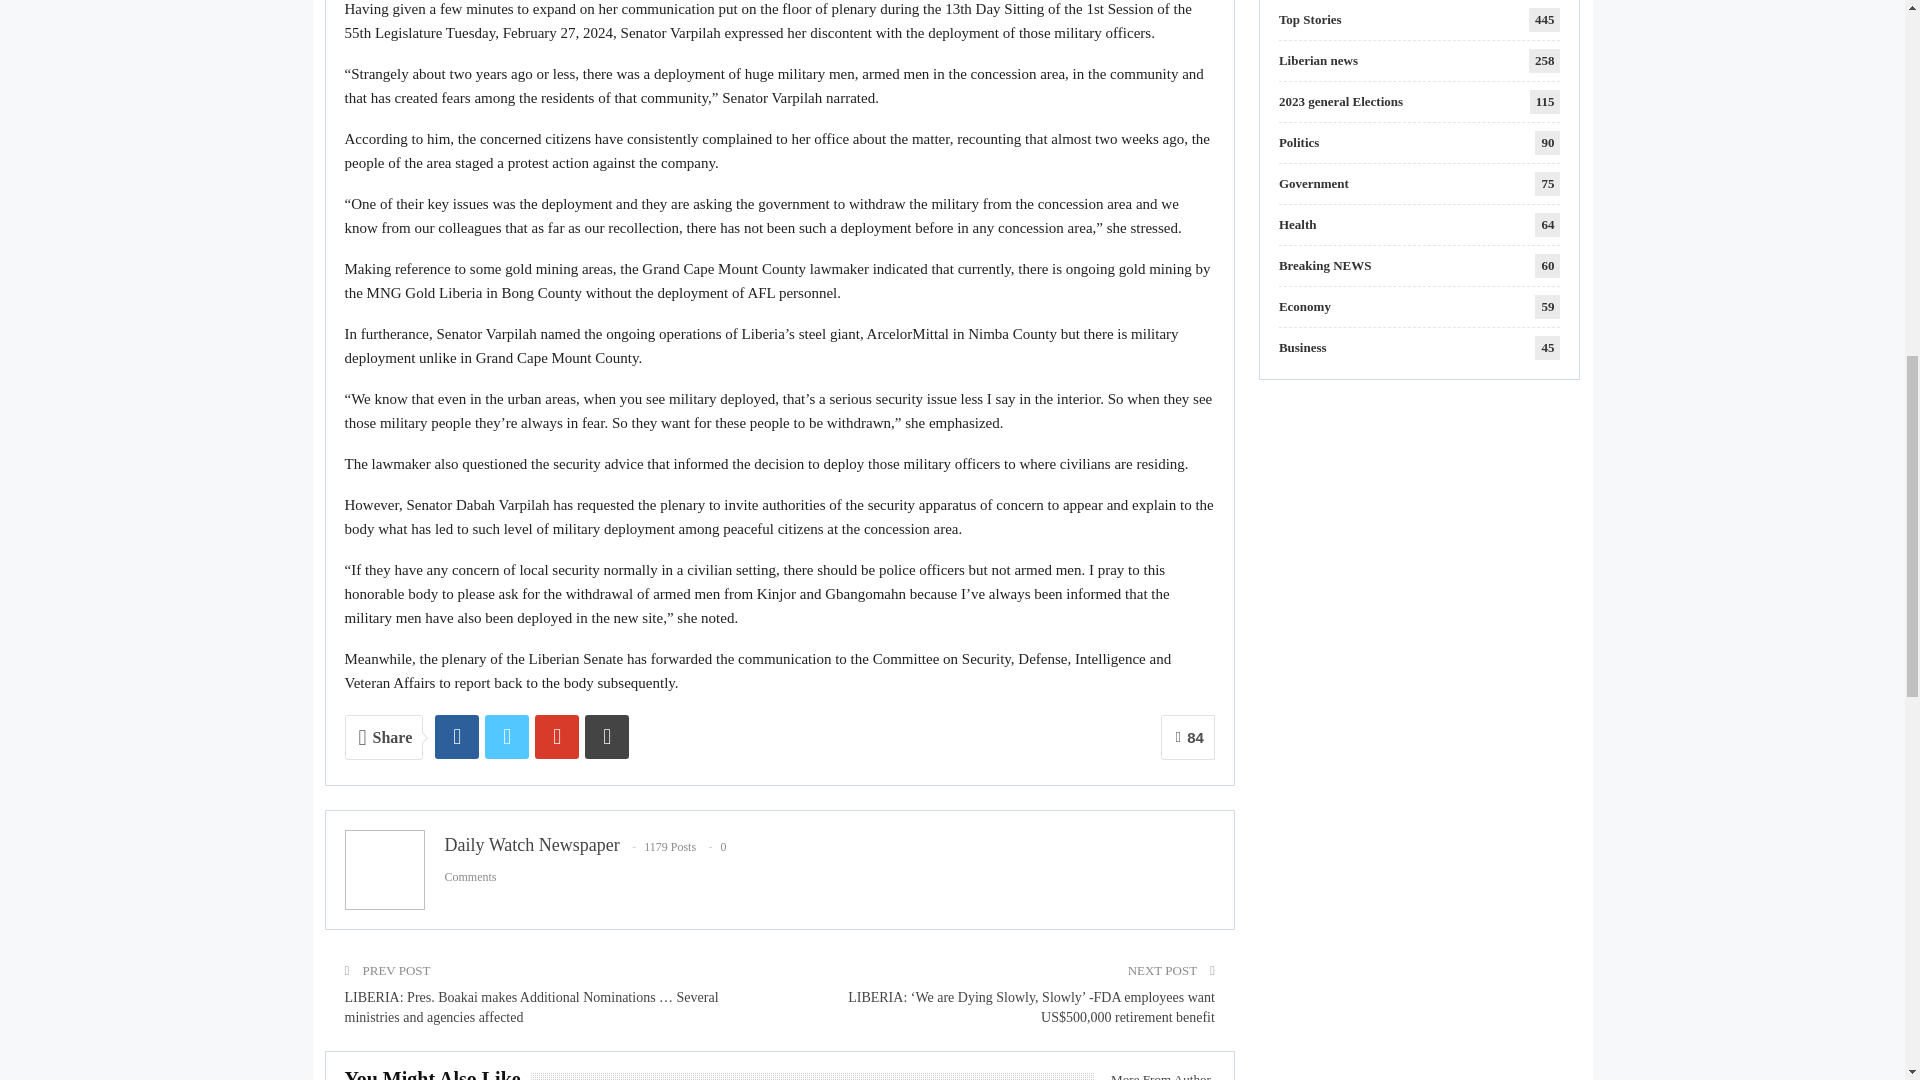  What do you see at coordinates (1154, 1074) in the screenshot?
I see `More From Author` at bounding box center [1154, 1074].